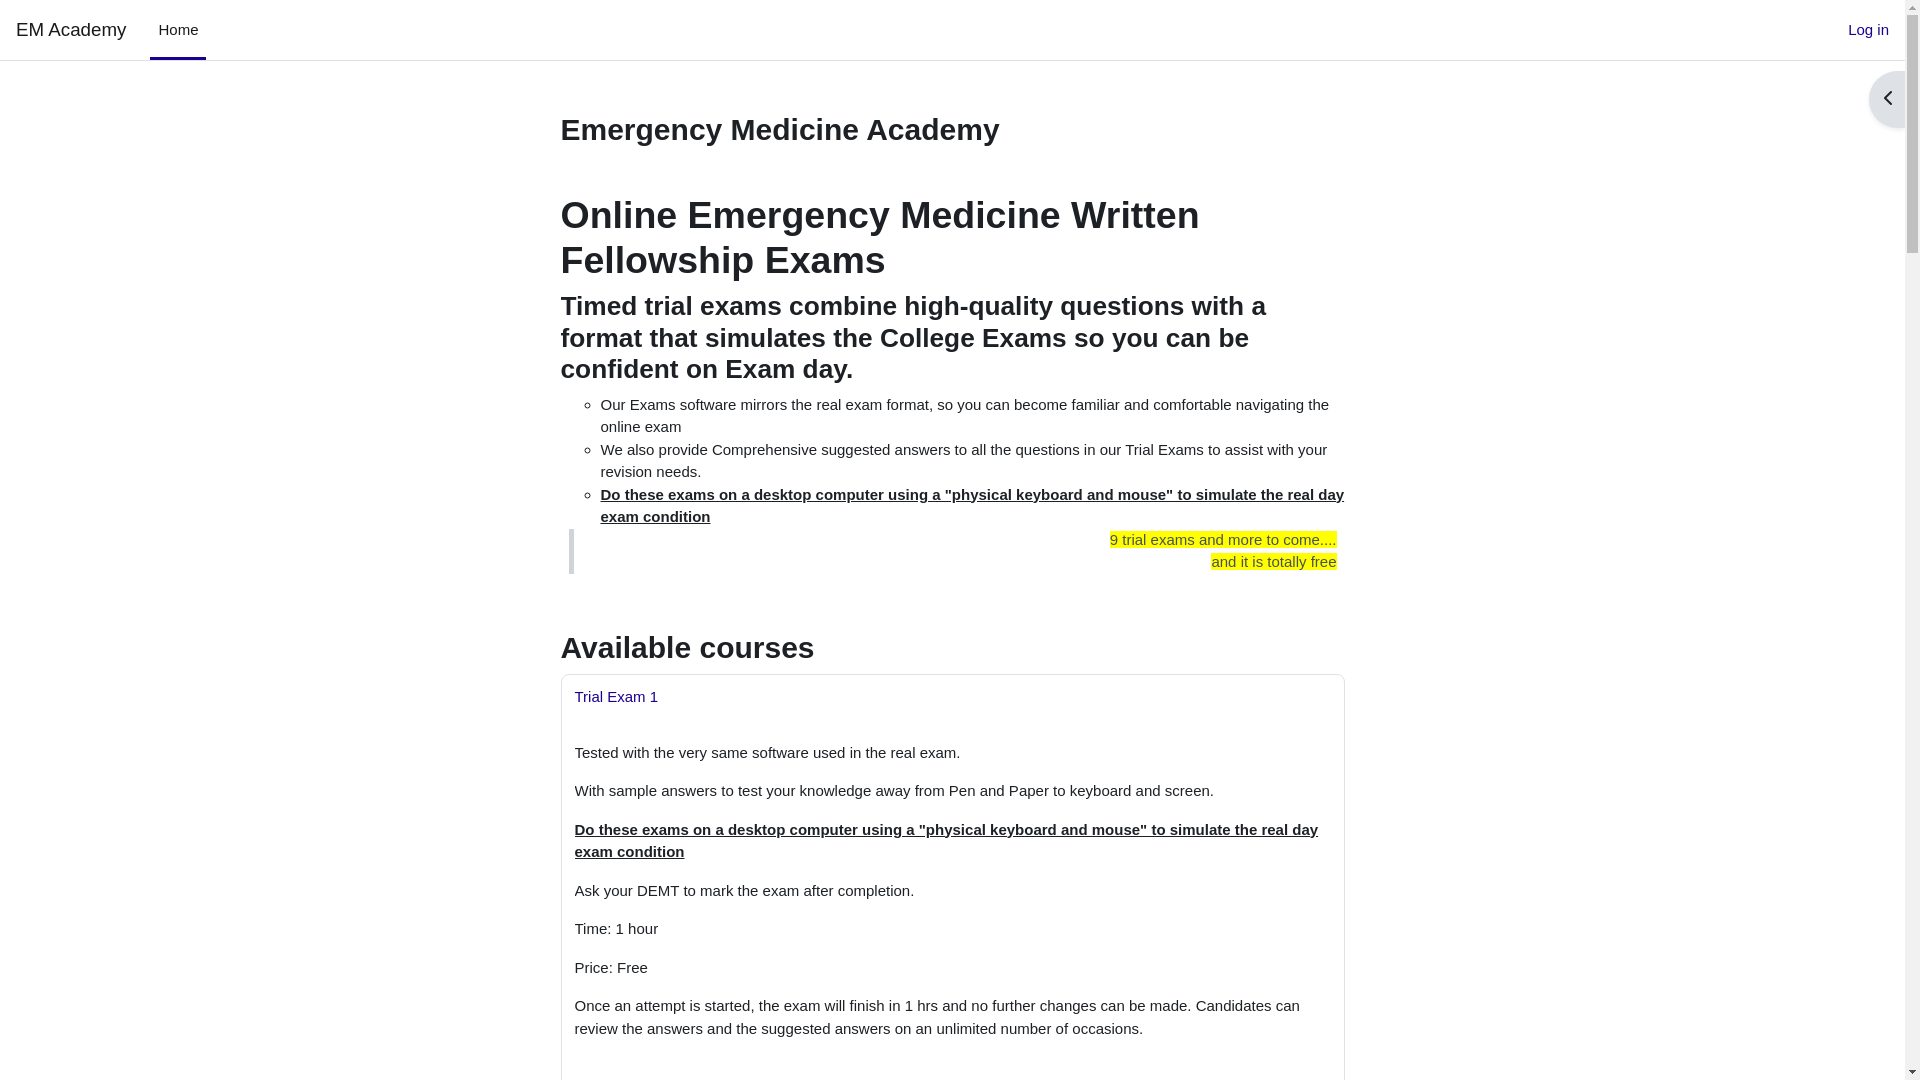  Describe the element at coordinates (1868, 30) in the screenshot. I see `Log in` at that location.